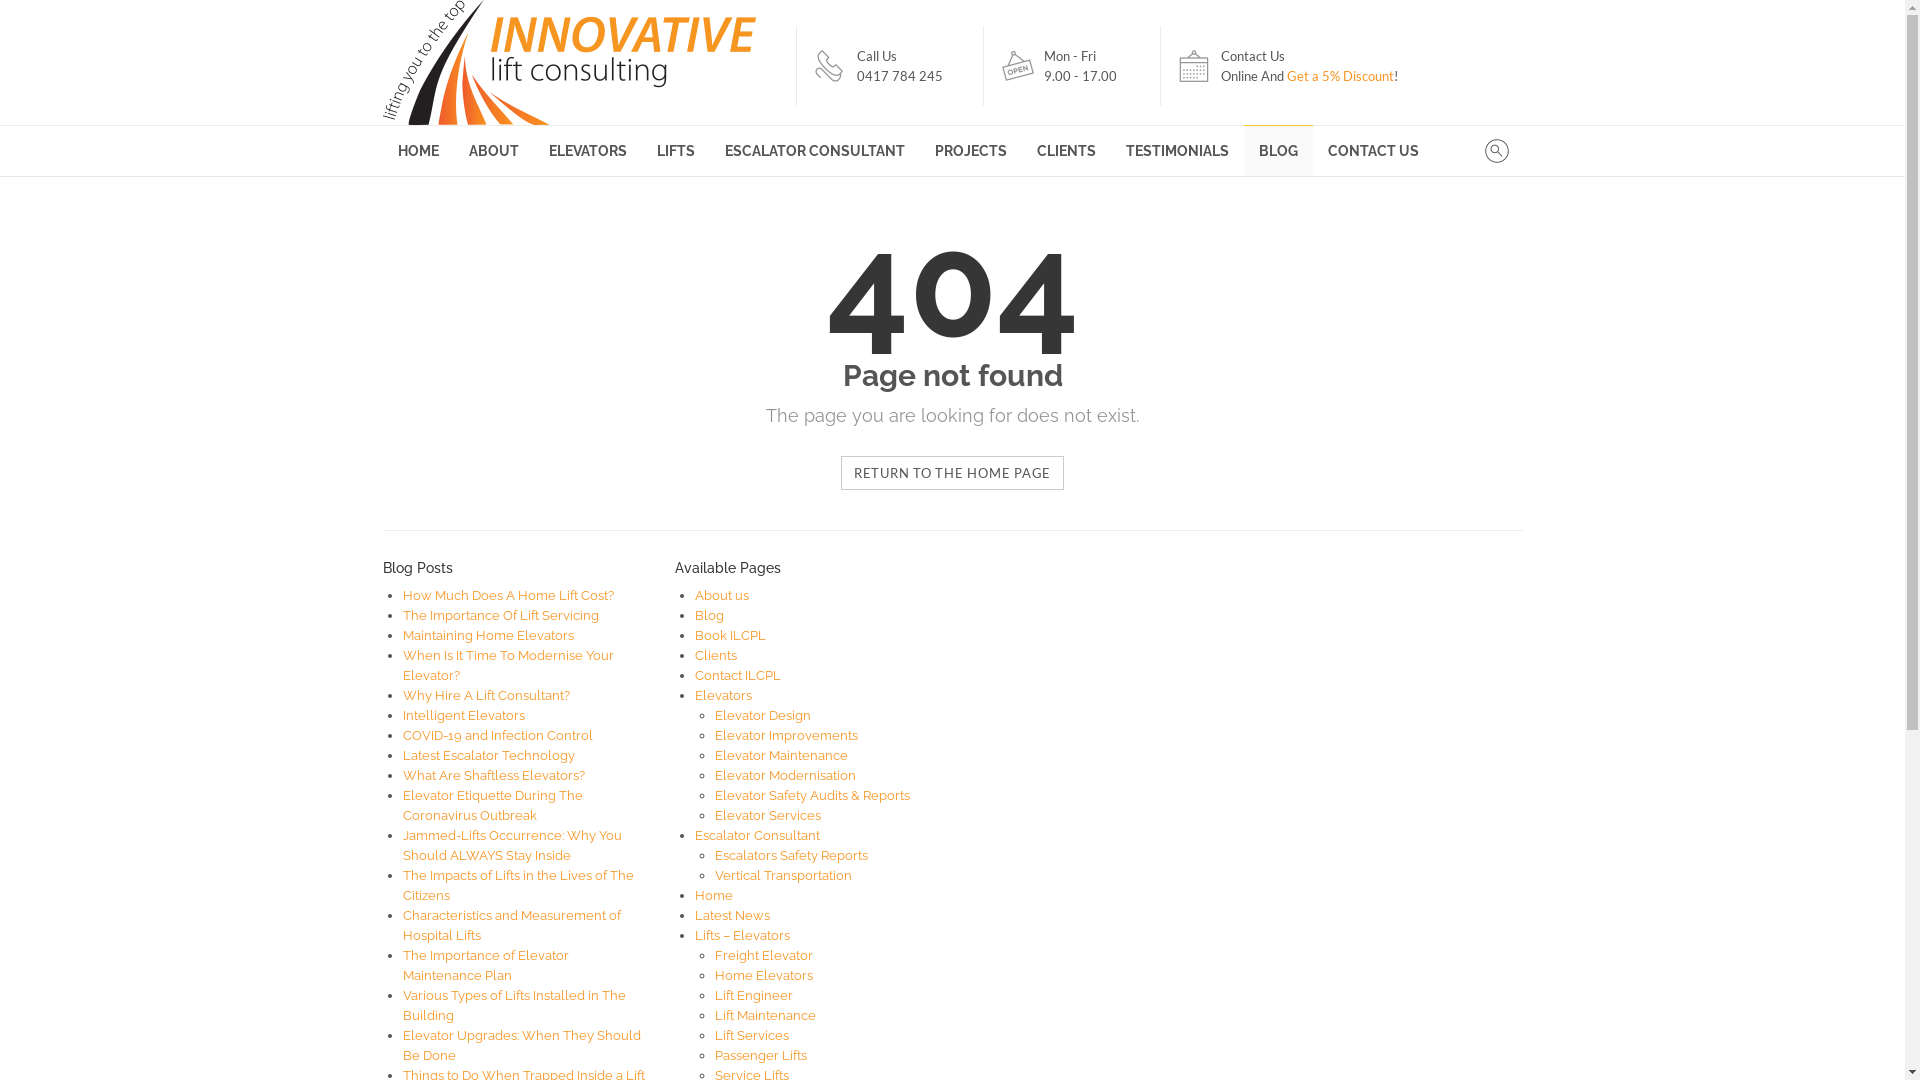  Describe the element at coordinates (518, 886) in the screenshot. I see `The Impacts of Lifts in the Lives of The Citizens` at that location.